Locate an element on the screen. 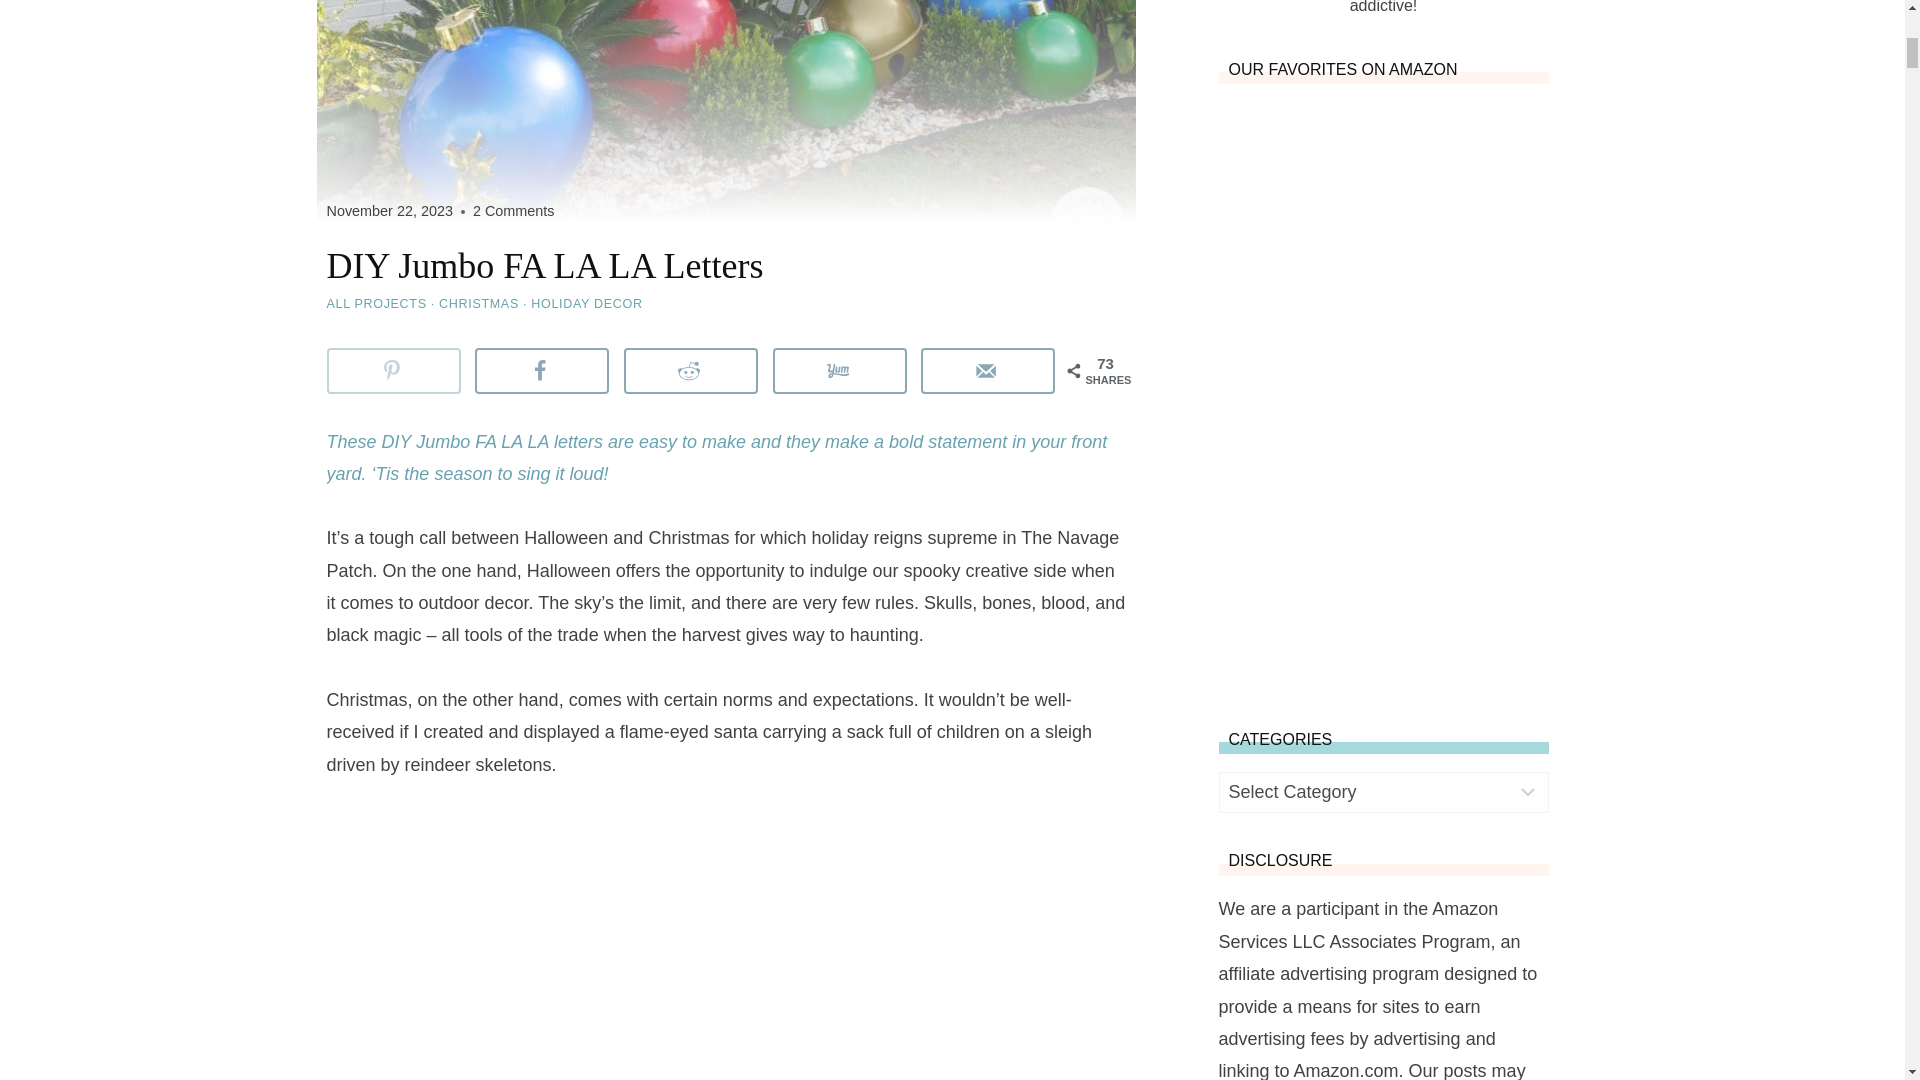 The height and width of the screenshot is (1080, 1920). ALL PROJECTS is located at coordinates (376, 304).